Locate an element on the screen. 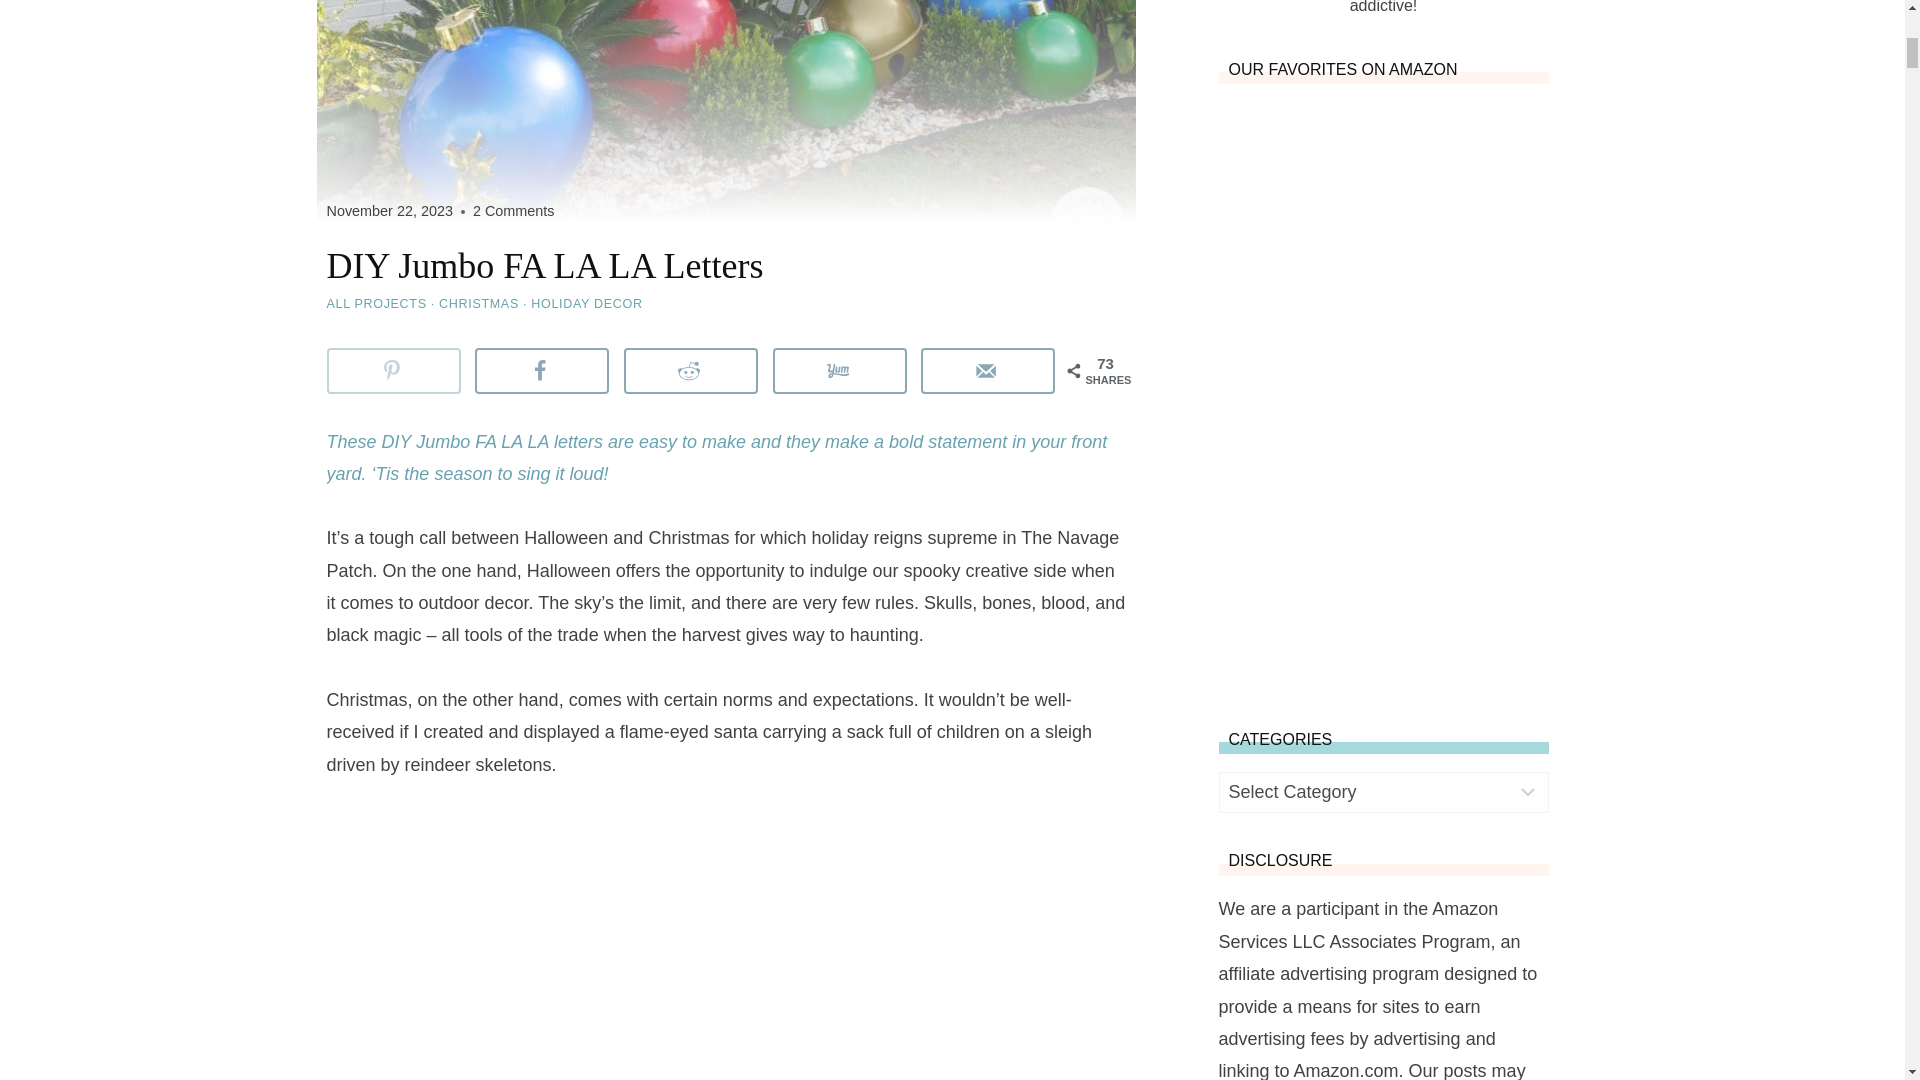 The height and width of the screenshot is (1080, 1920). ALL PROJECTS is located at coordinates (376, 304).